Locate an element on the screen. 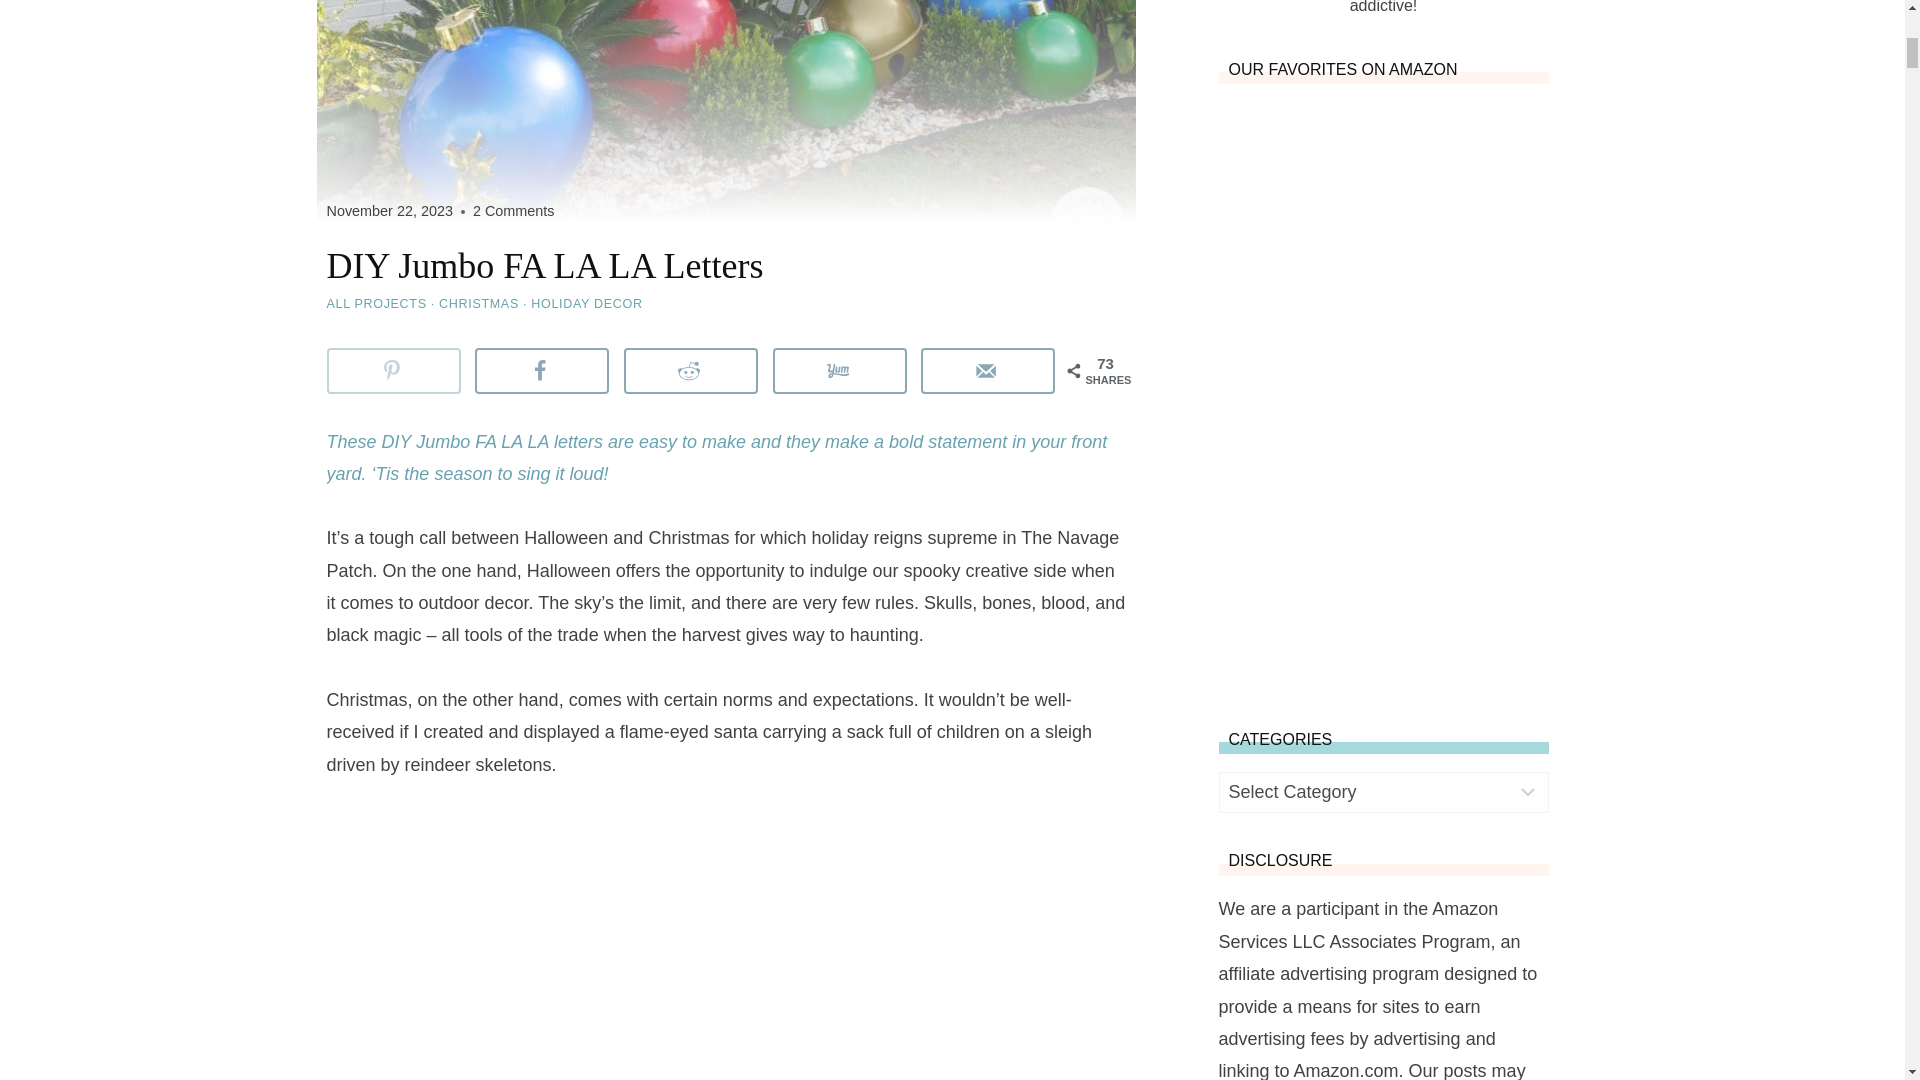 The height and width of the screenshot is (1080, 1920). ALL PROJECTS is located at coordinates (376, 304).